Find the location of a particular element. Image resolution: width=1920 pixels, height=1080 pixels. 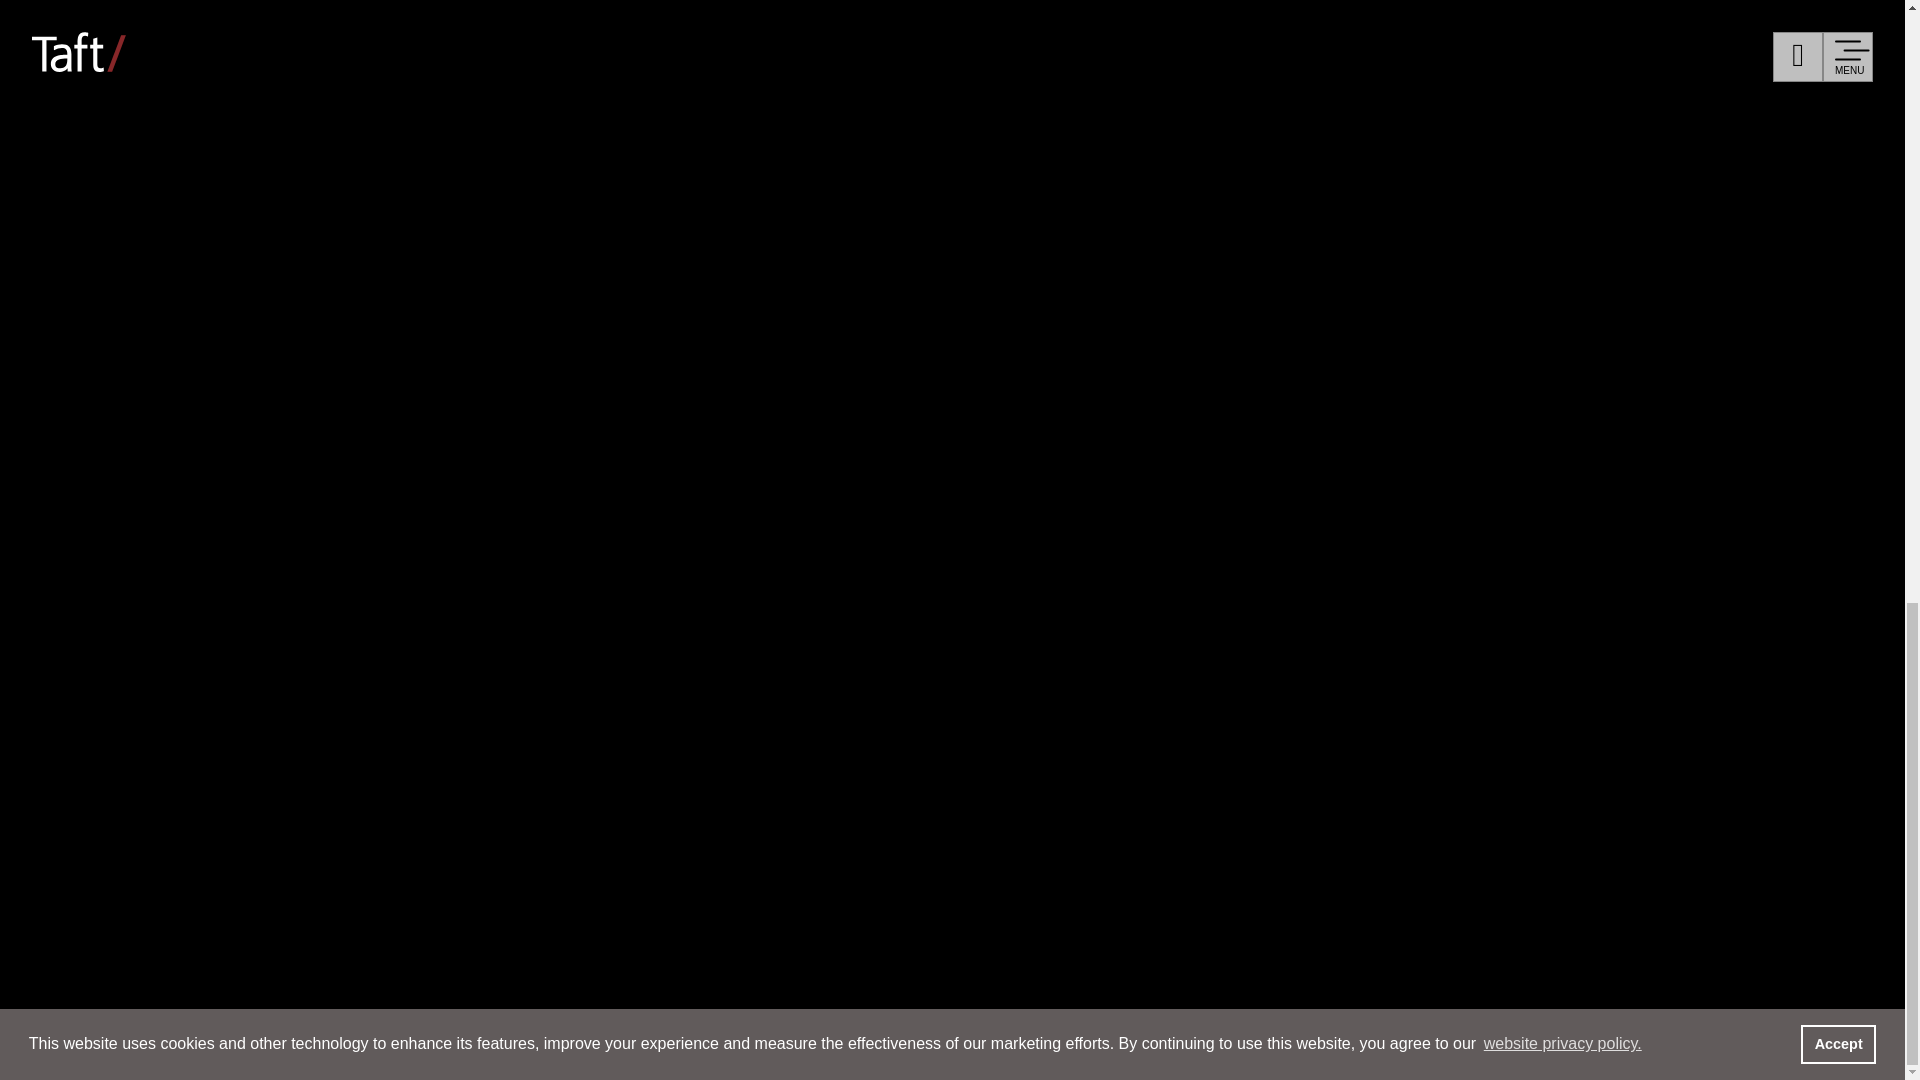

Payments is located at coordinates (1136, 546).